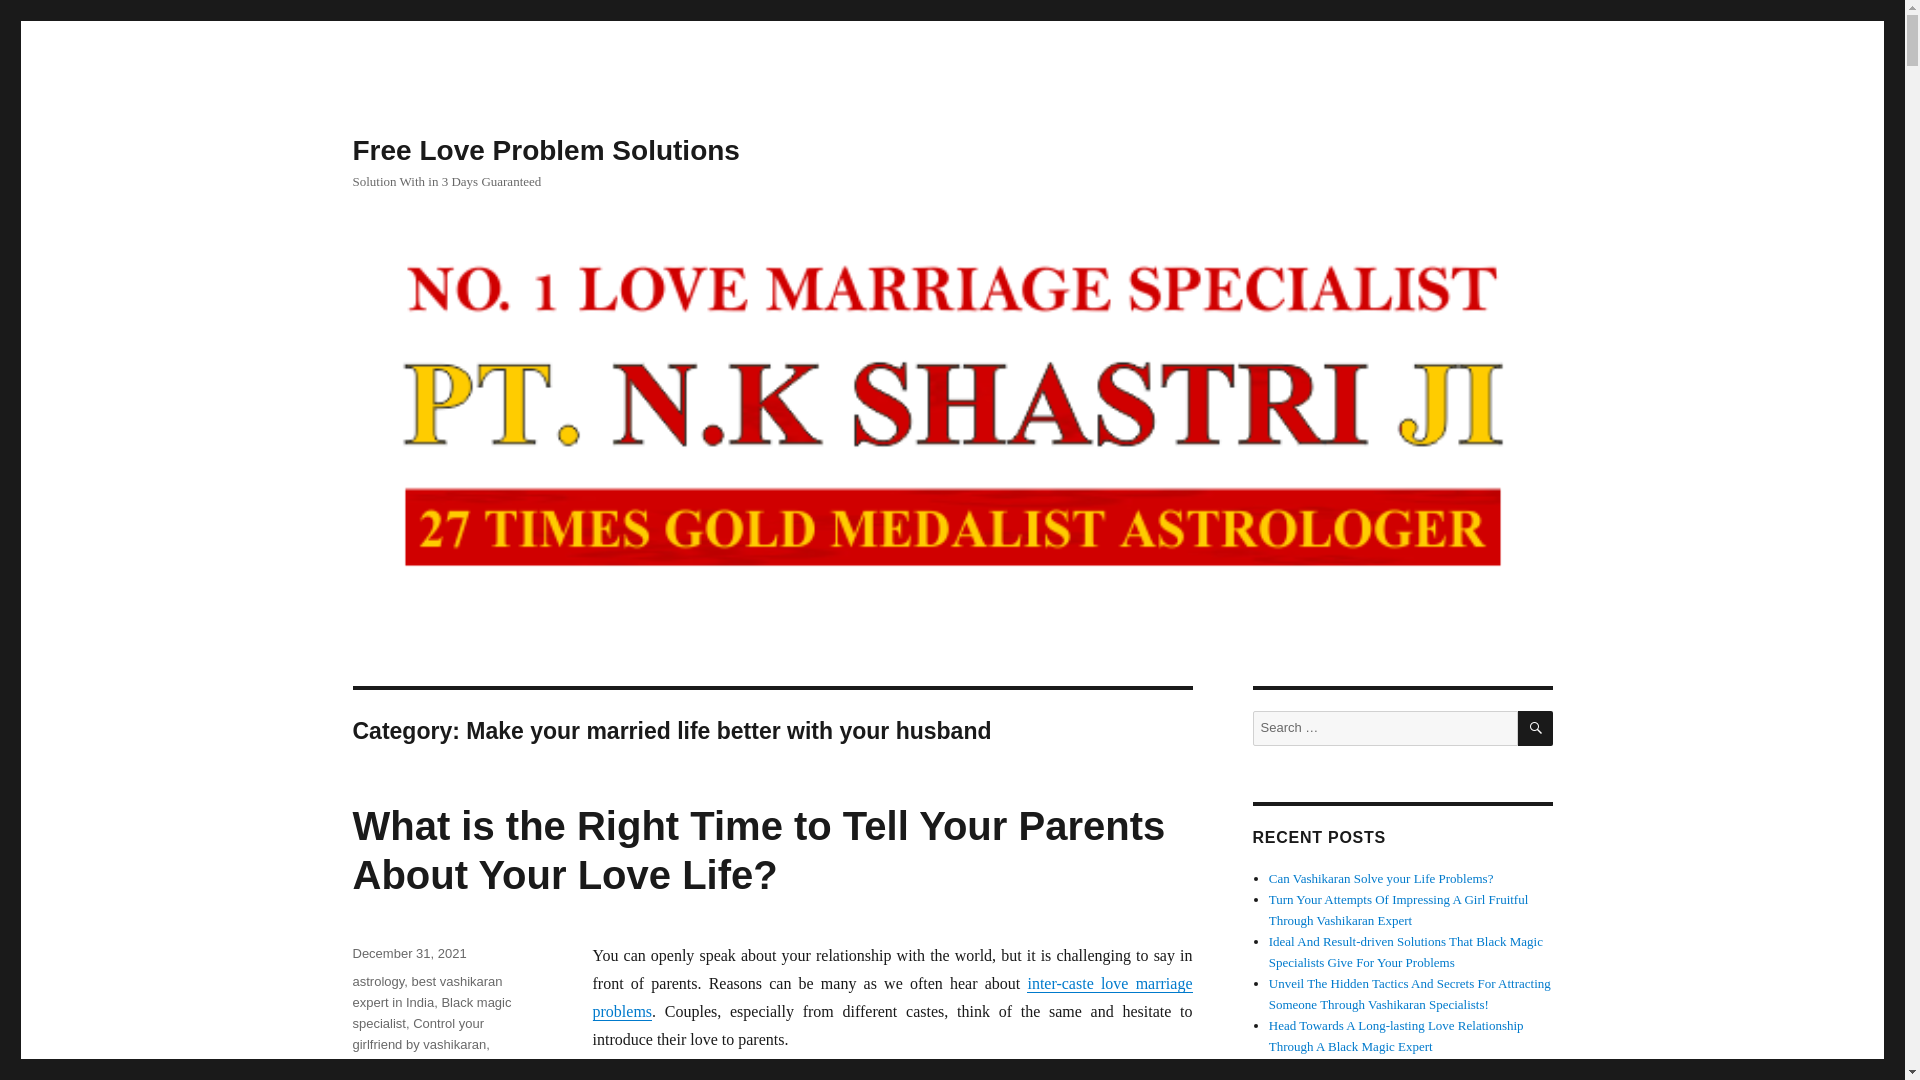 Image resolution: width=1920 pixels, height=1080 pixels. Describe the element at coordinates (438, 1069) in the screenshot. I see `Girl vashikaran specialist` at that location.